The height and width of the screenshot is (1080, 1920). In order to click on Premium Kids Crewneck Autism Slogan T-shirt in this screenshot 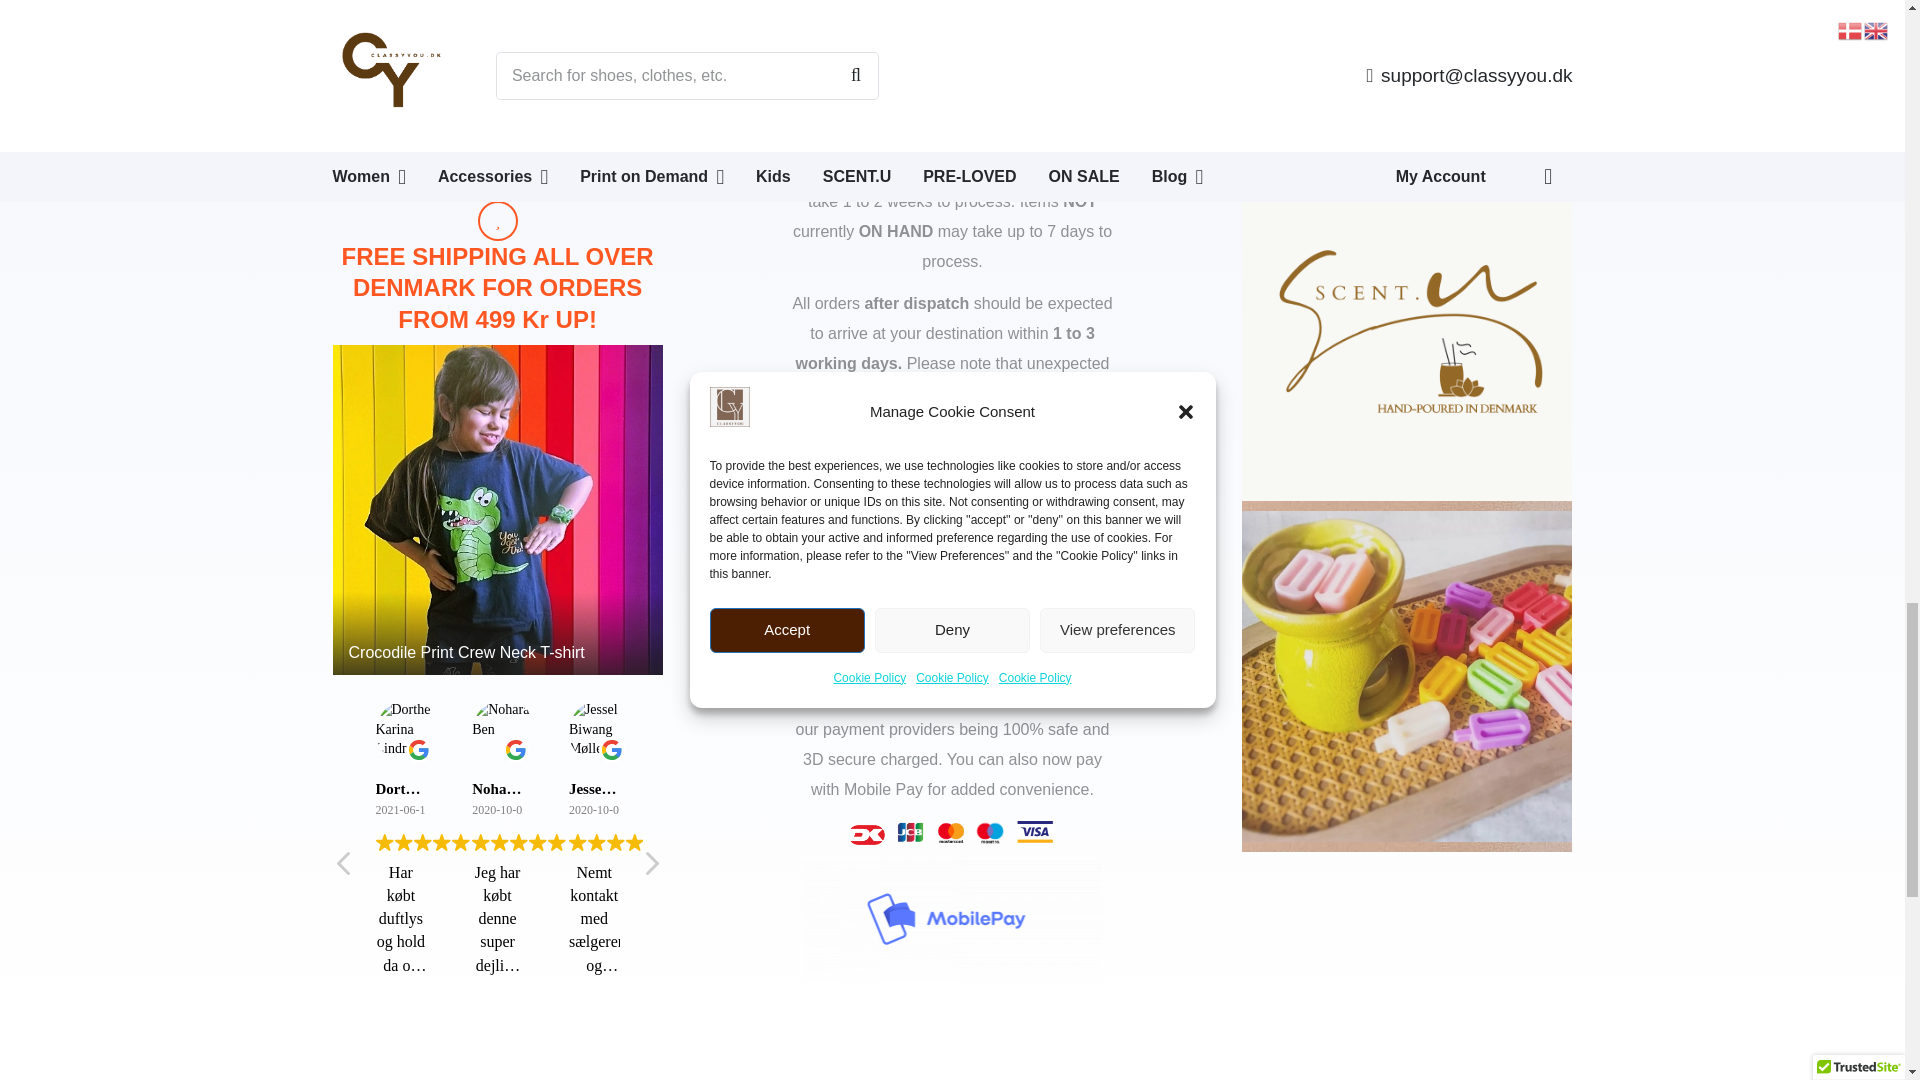, I will do `click(497, 510)`.